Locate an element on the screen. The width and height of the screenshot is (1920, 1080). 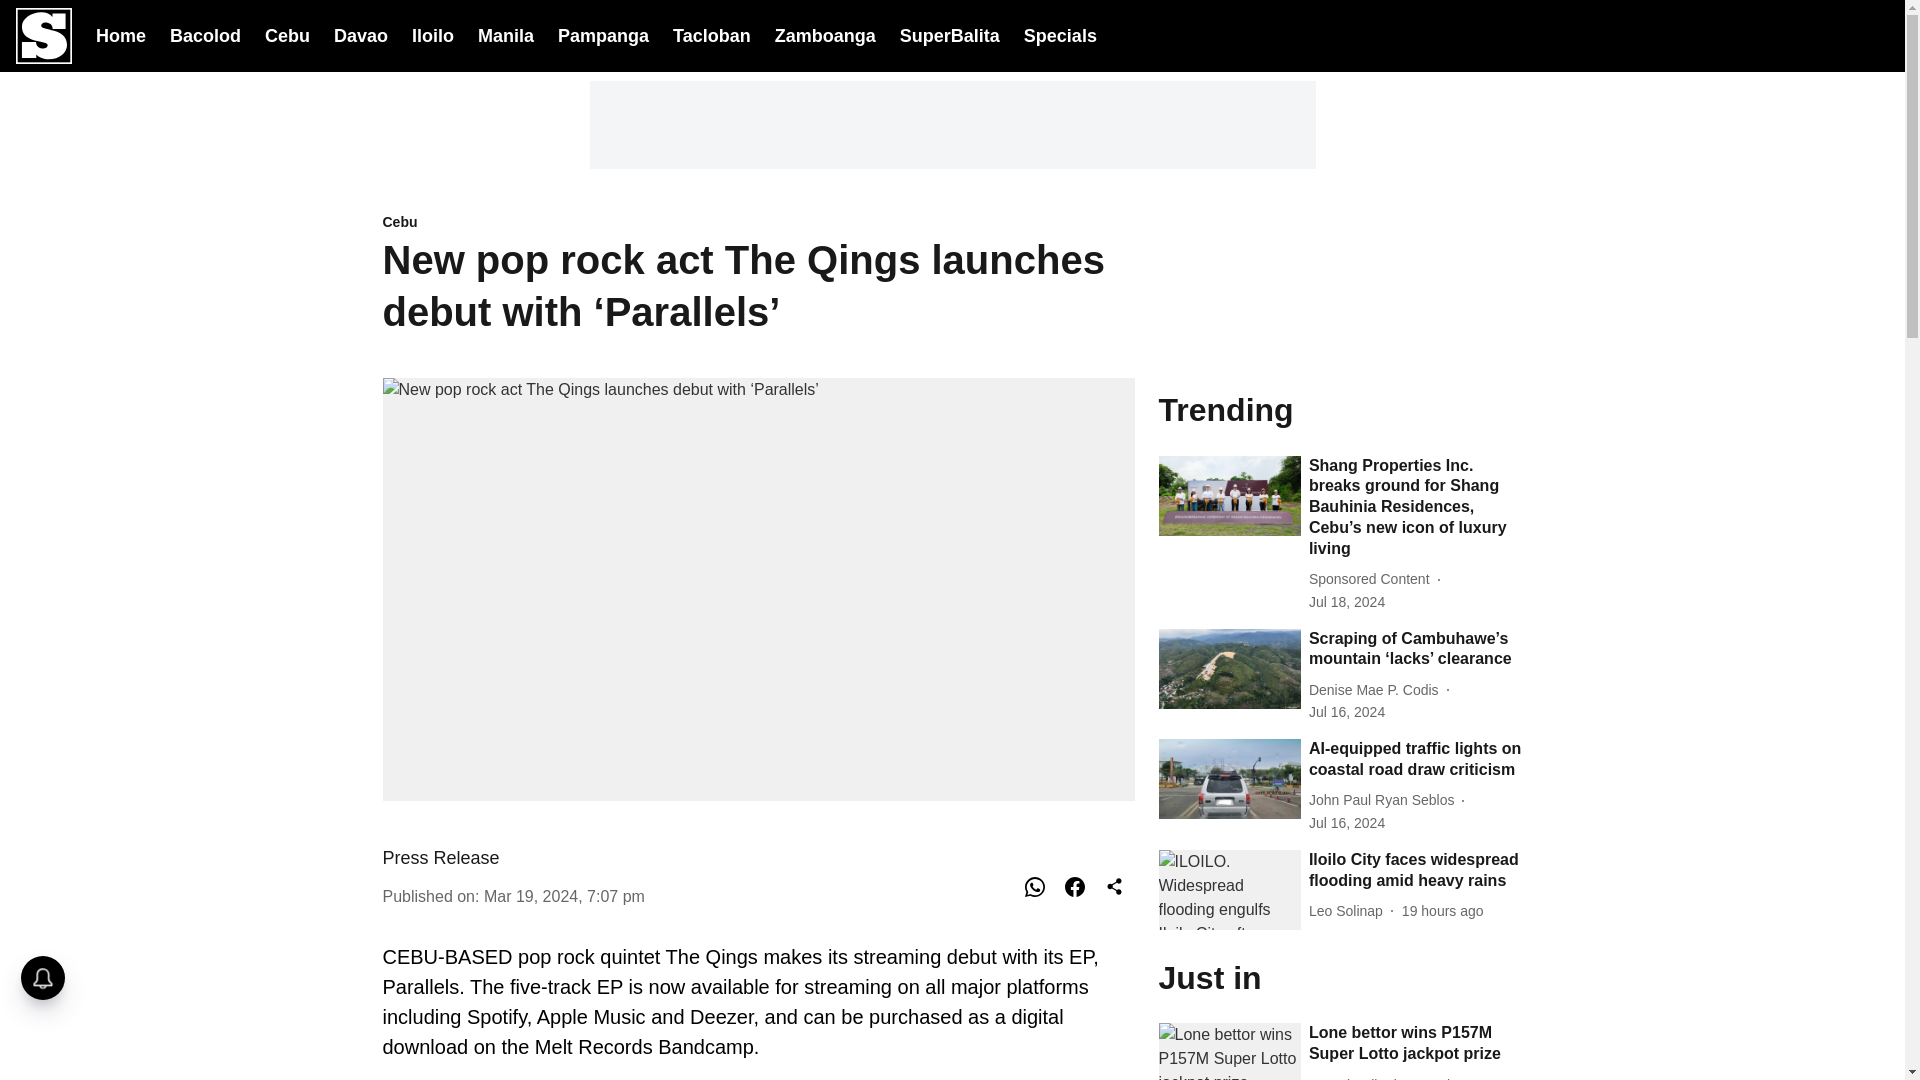
2024-07-16 14:12 is located at coordinates (1346, 823).